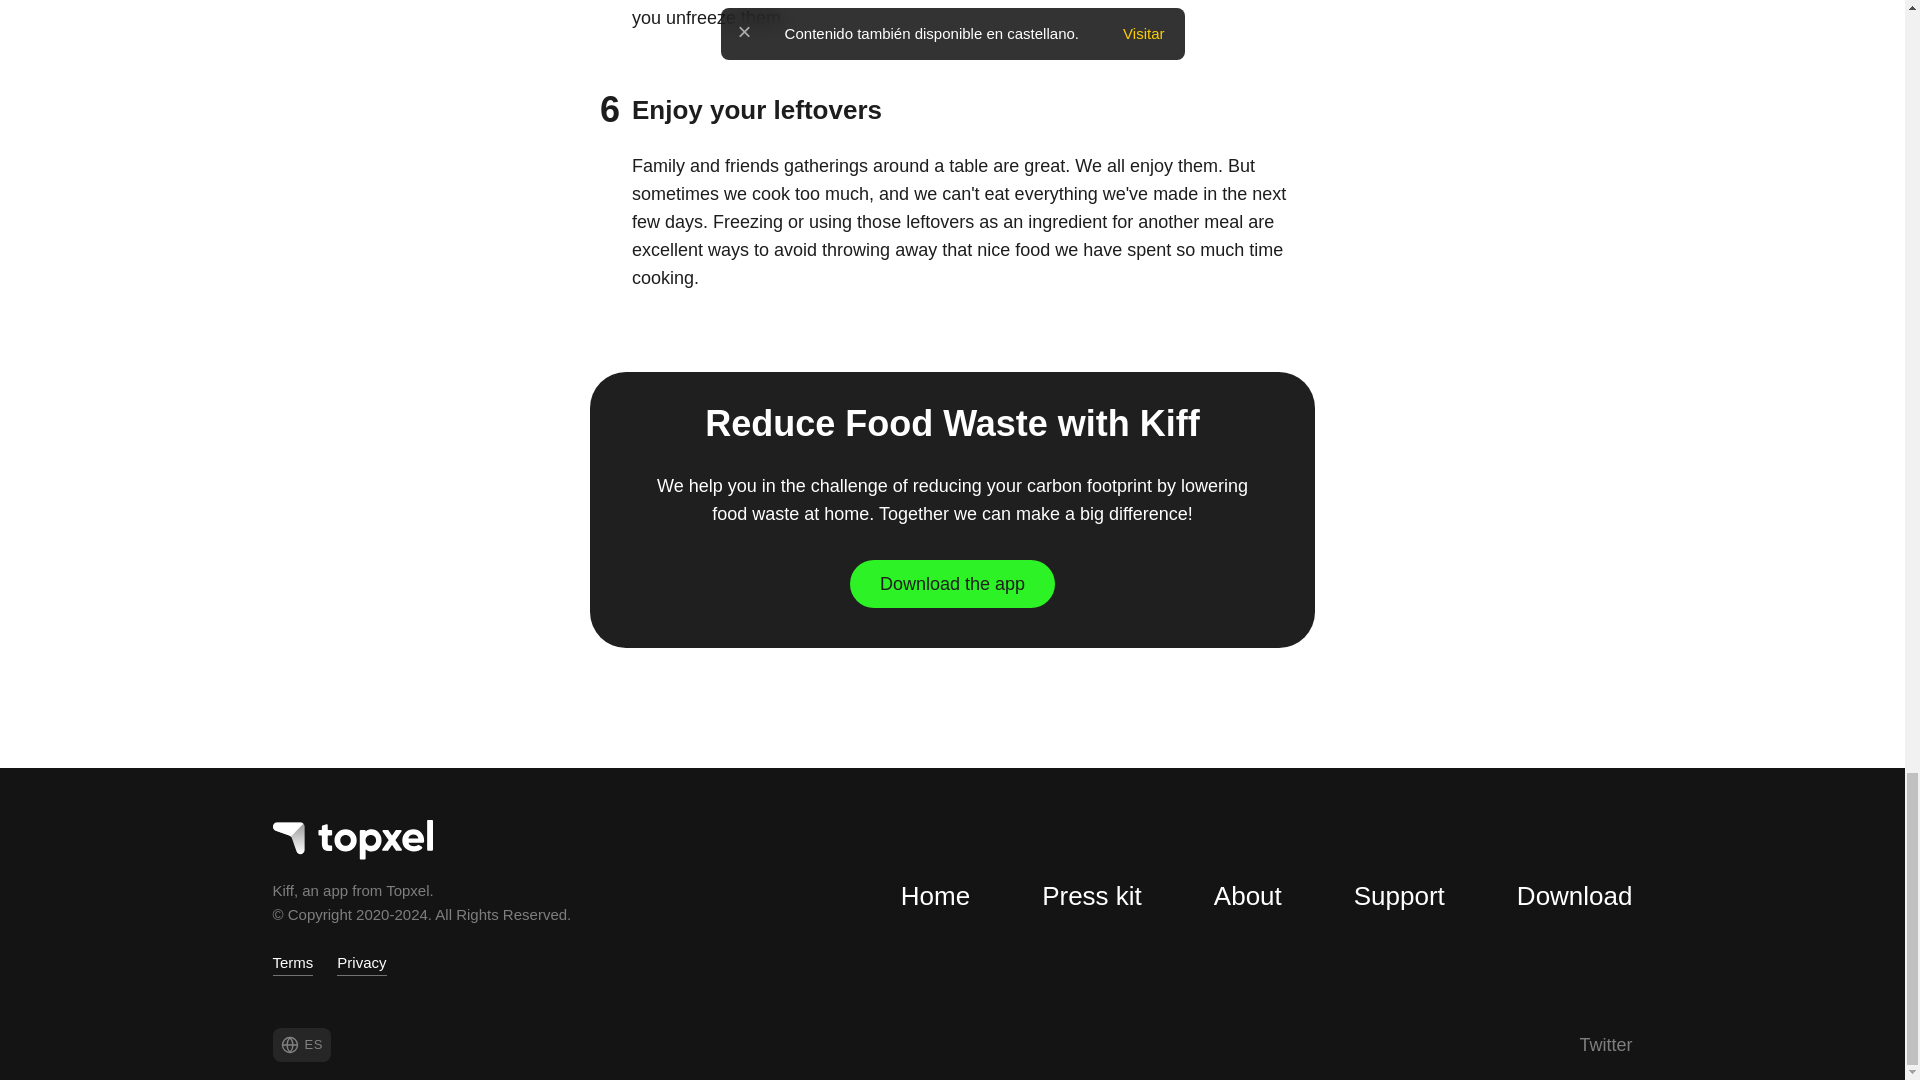 The width and height of the screenshot is (1920, 1080). Describe the element at coordinates (301, 1044) in the screenshot. I see `ES` at that location.